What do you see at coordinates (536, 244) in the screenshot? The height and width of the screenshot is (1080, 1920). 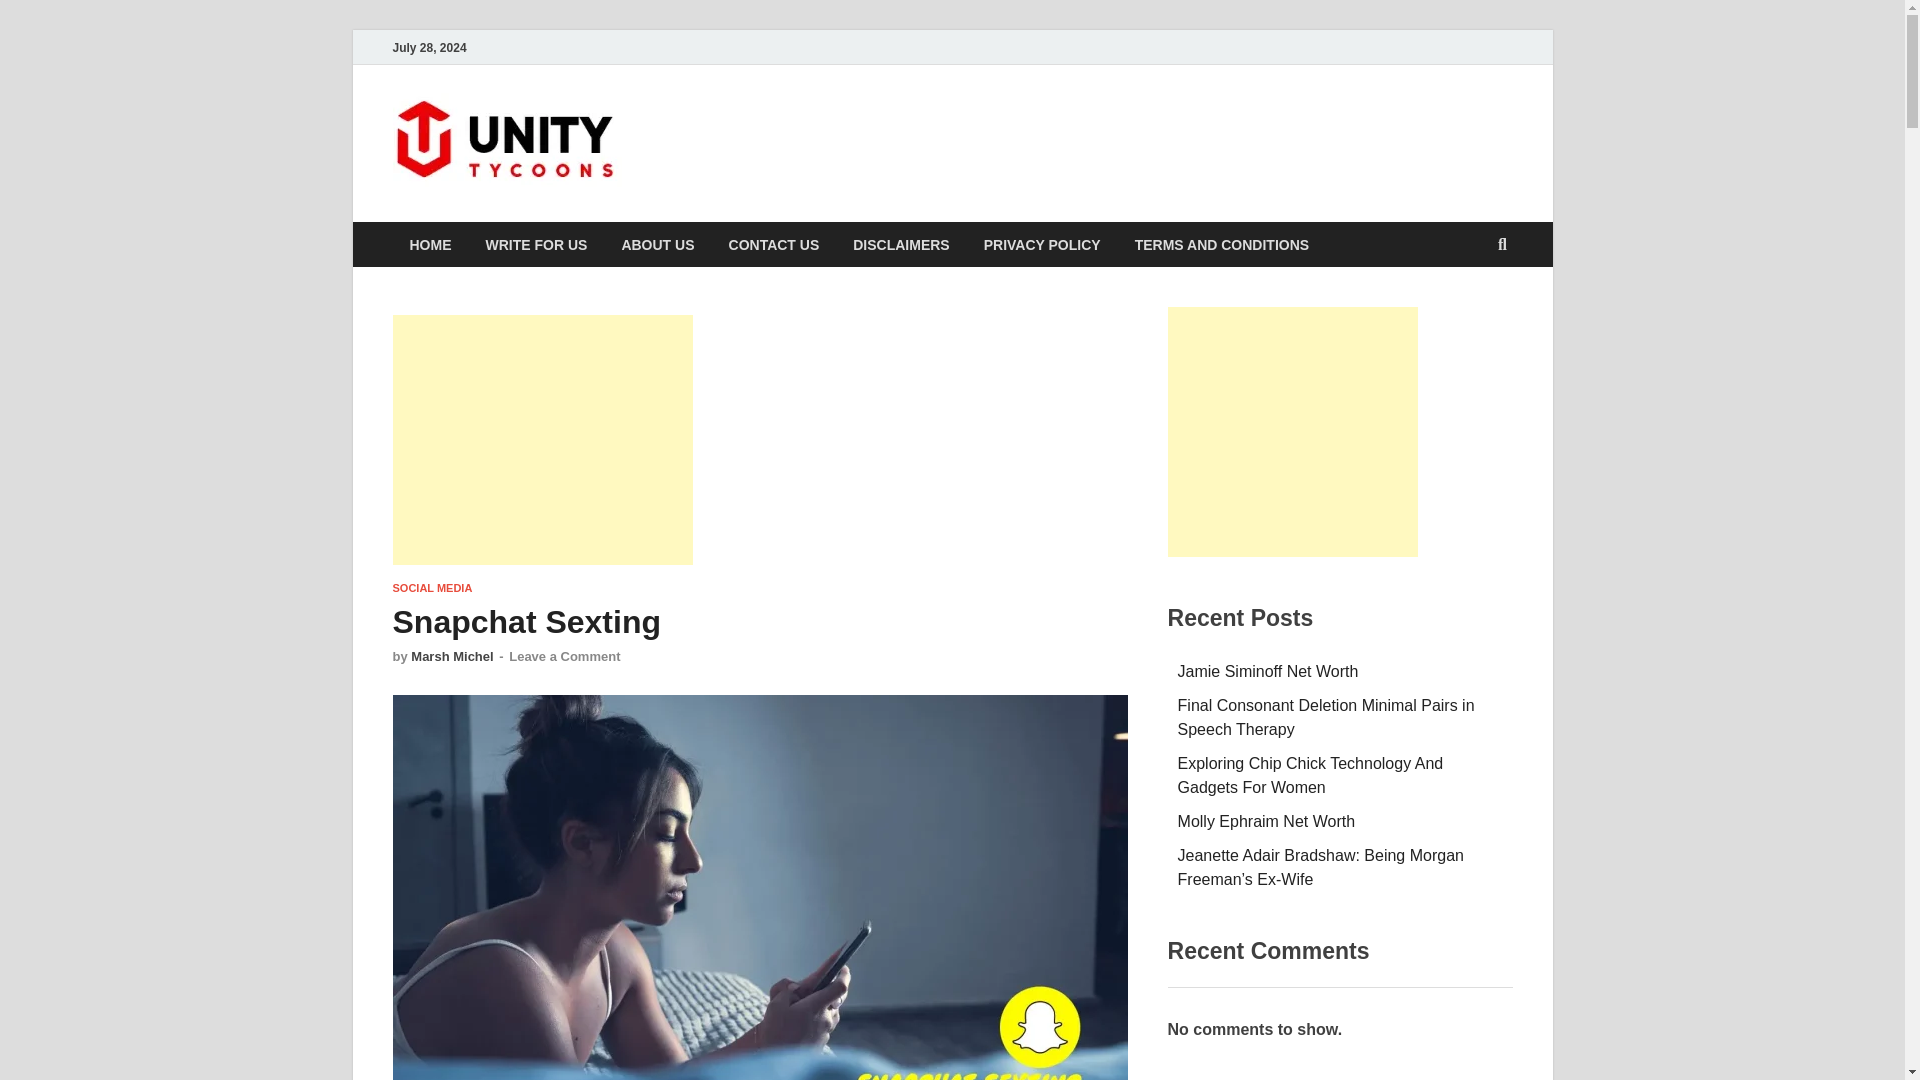 I see `WRITE FOR US` at bounding box center [536, 244].